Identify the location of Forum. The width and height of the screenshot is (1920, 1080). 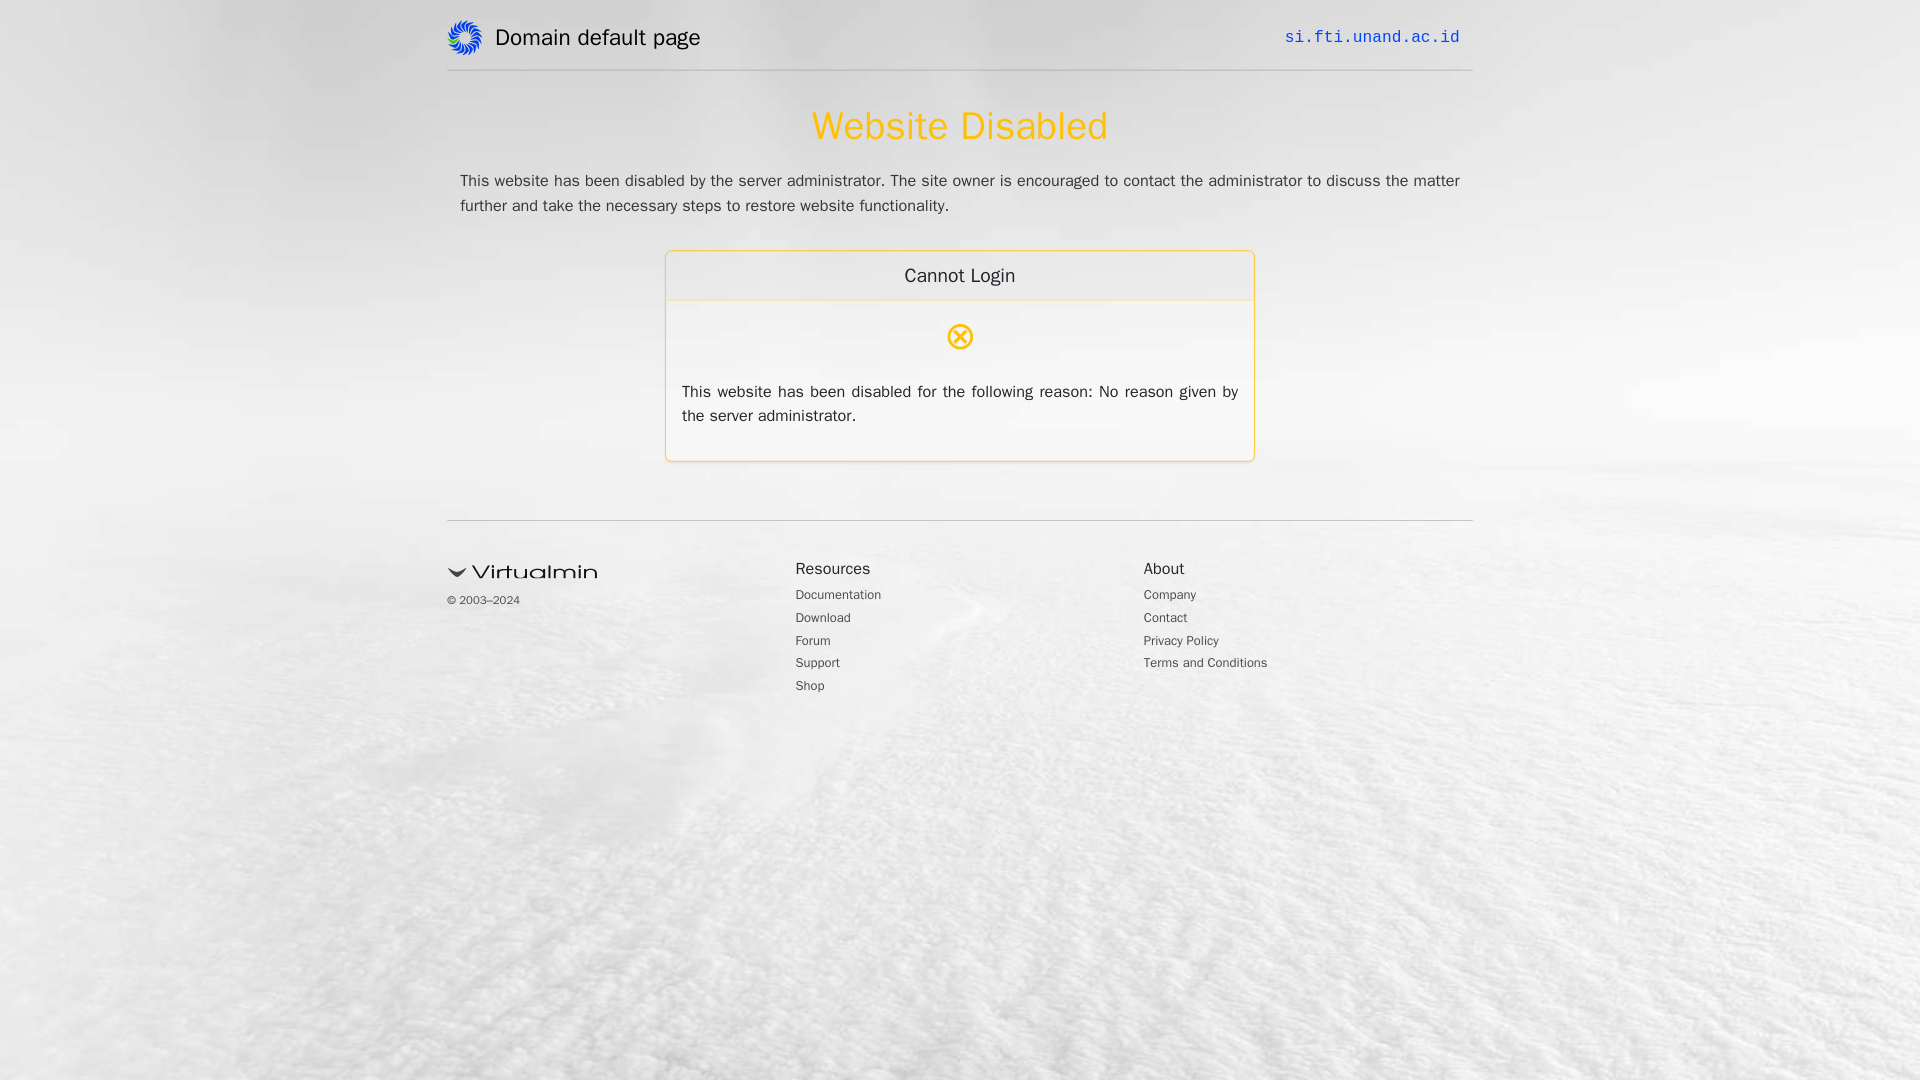
(818, 642).